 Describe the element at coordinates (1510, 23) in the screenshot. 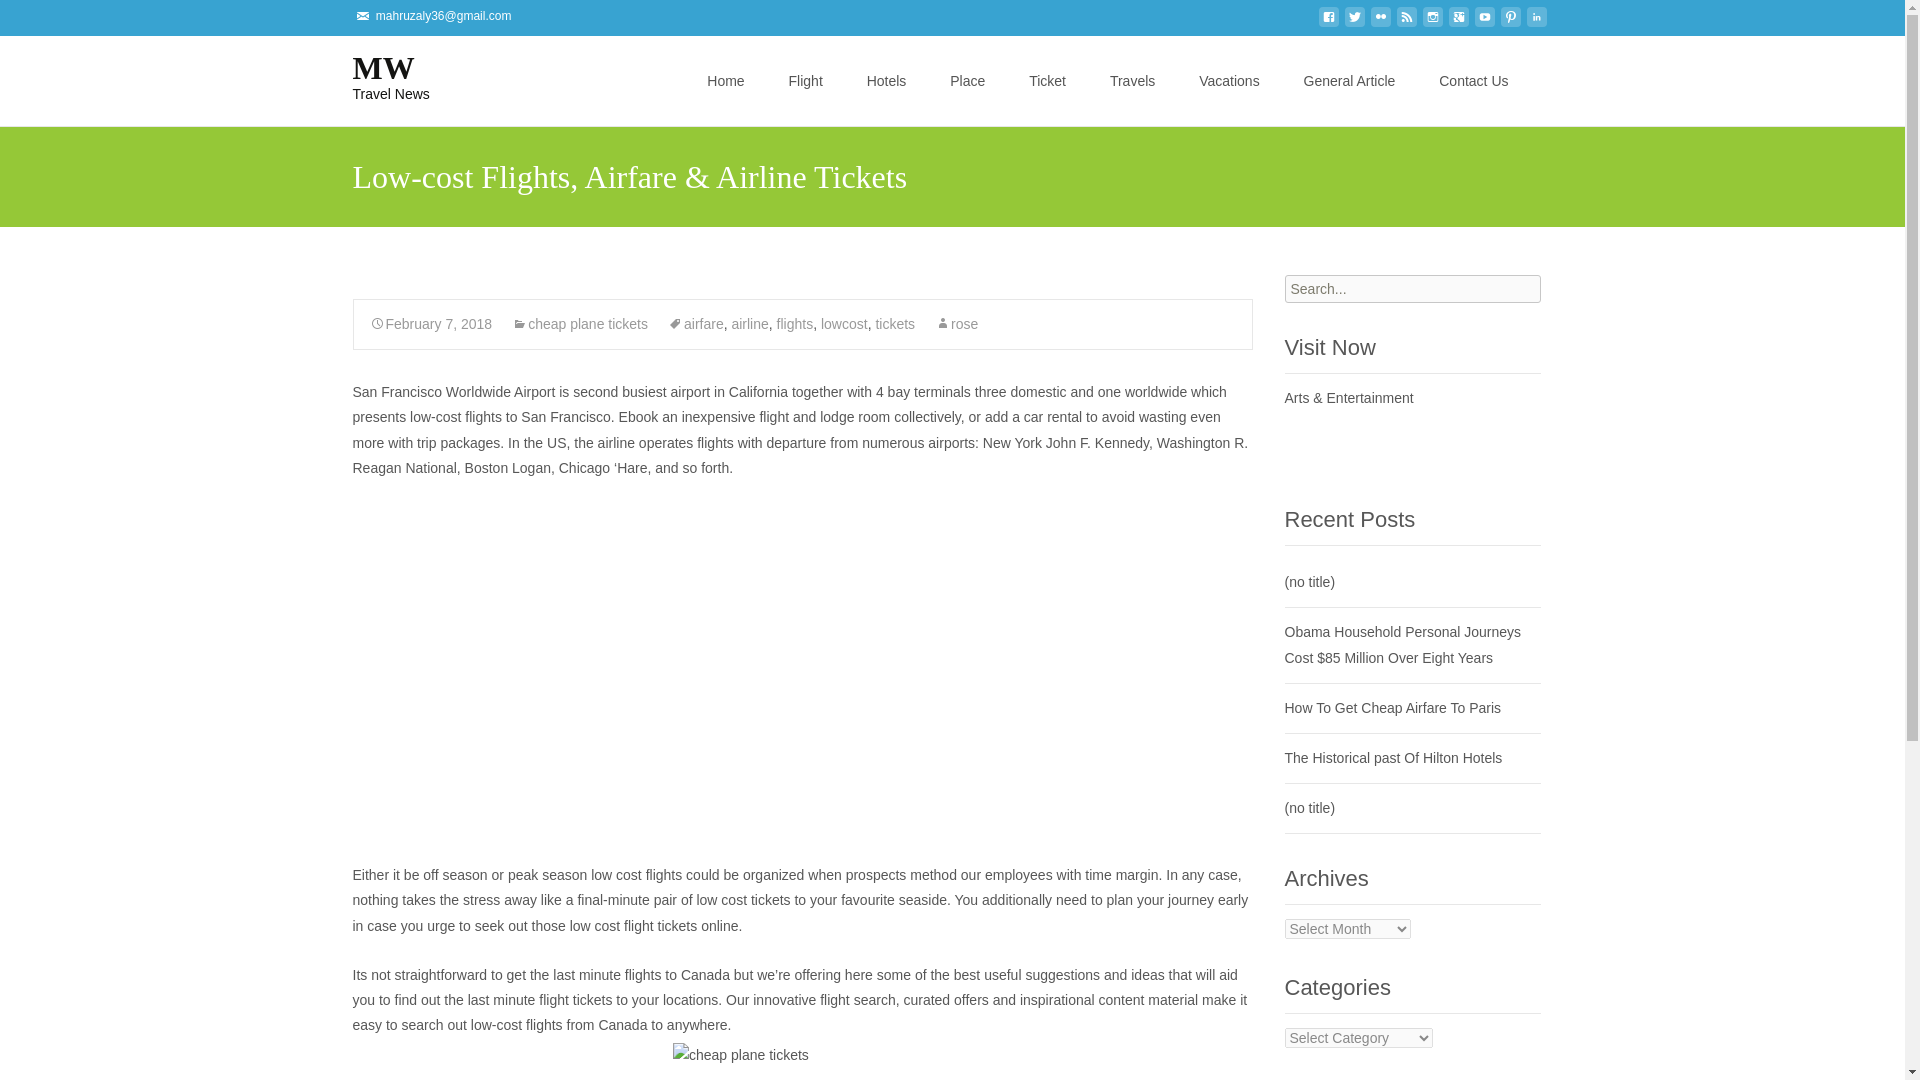

I see `Skip to content` at that location.